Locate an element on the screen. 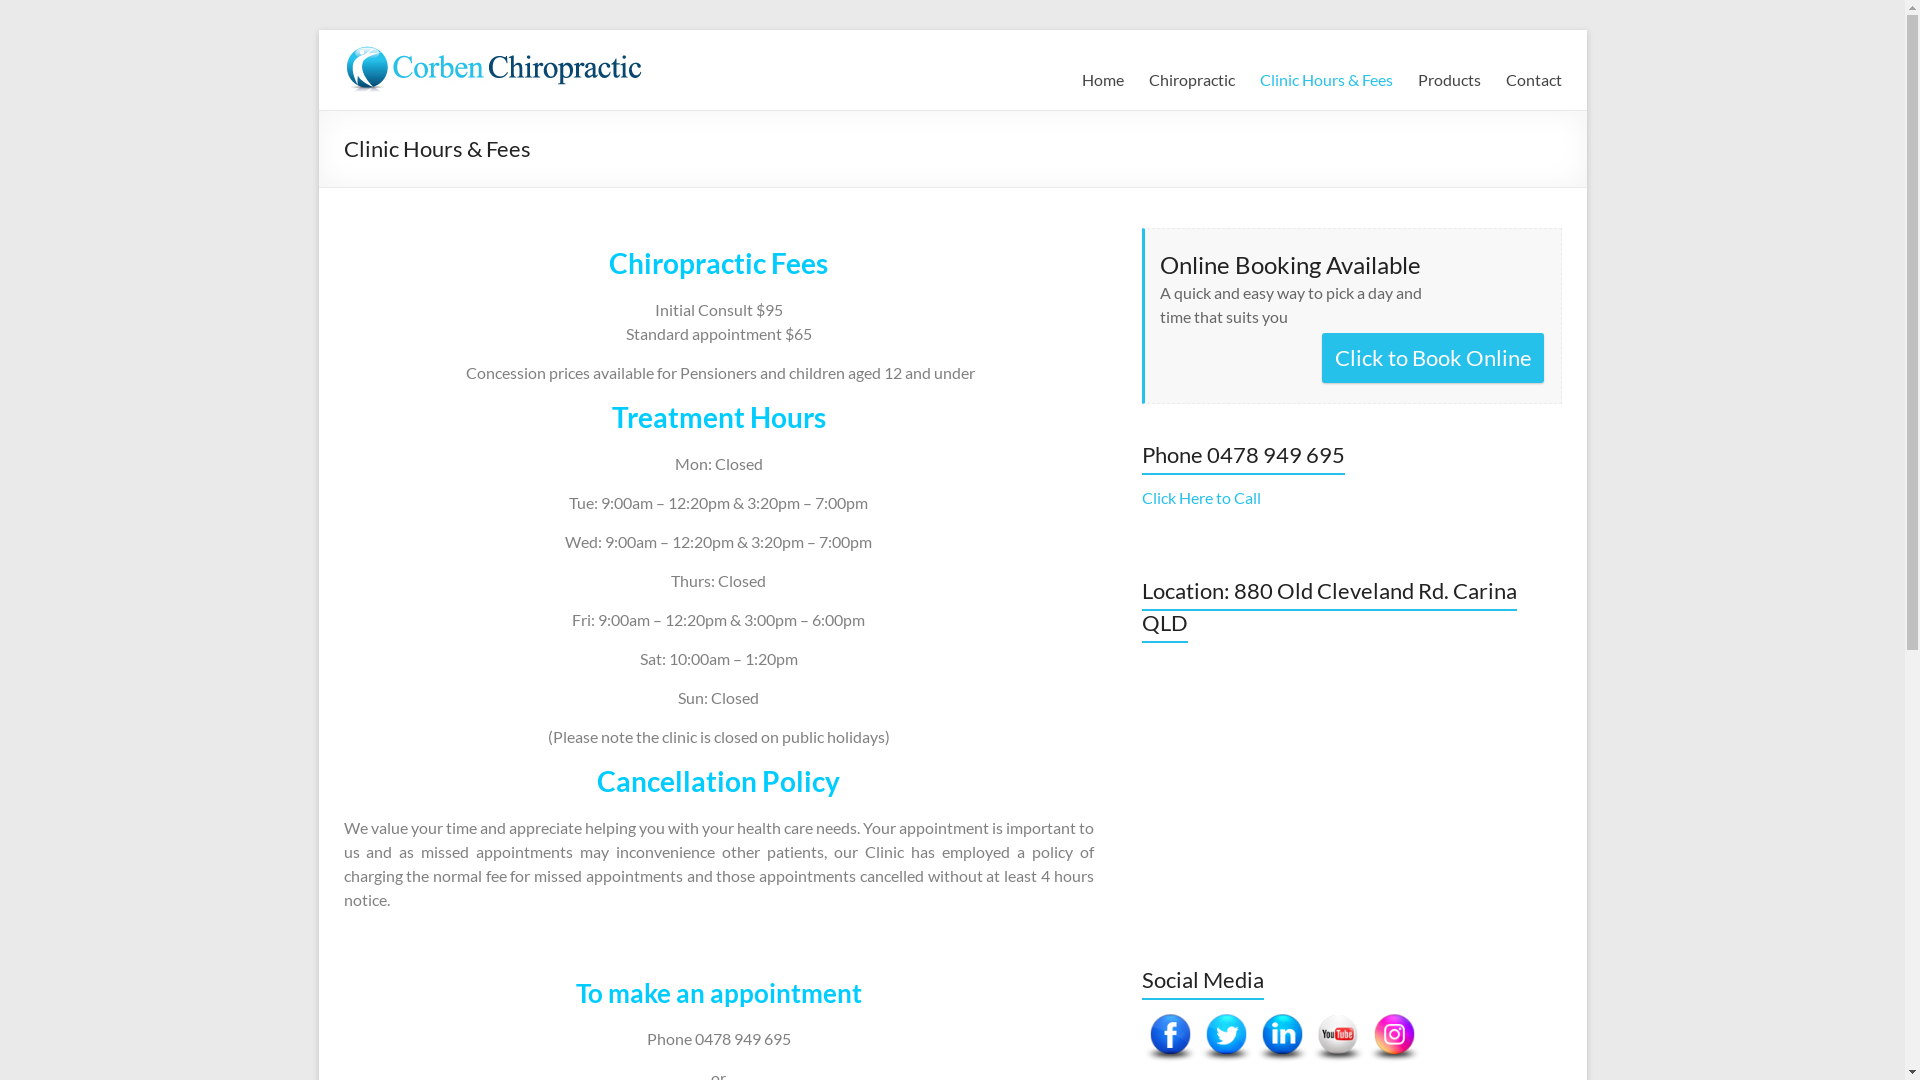  Visit Us On Linkedin is located at coordinates (1282, 1020).